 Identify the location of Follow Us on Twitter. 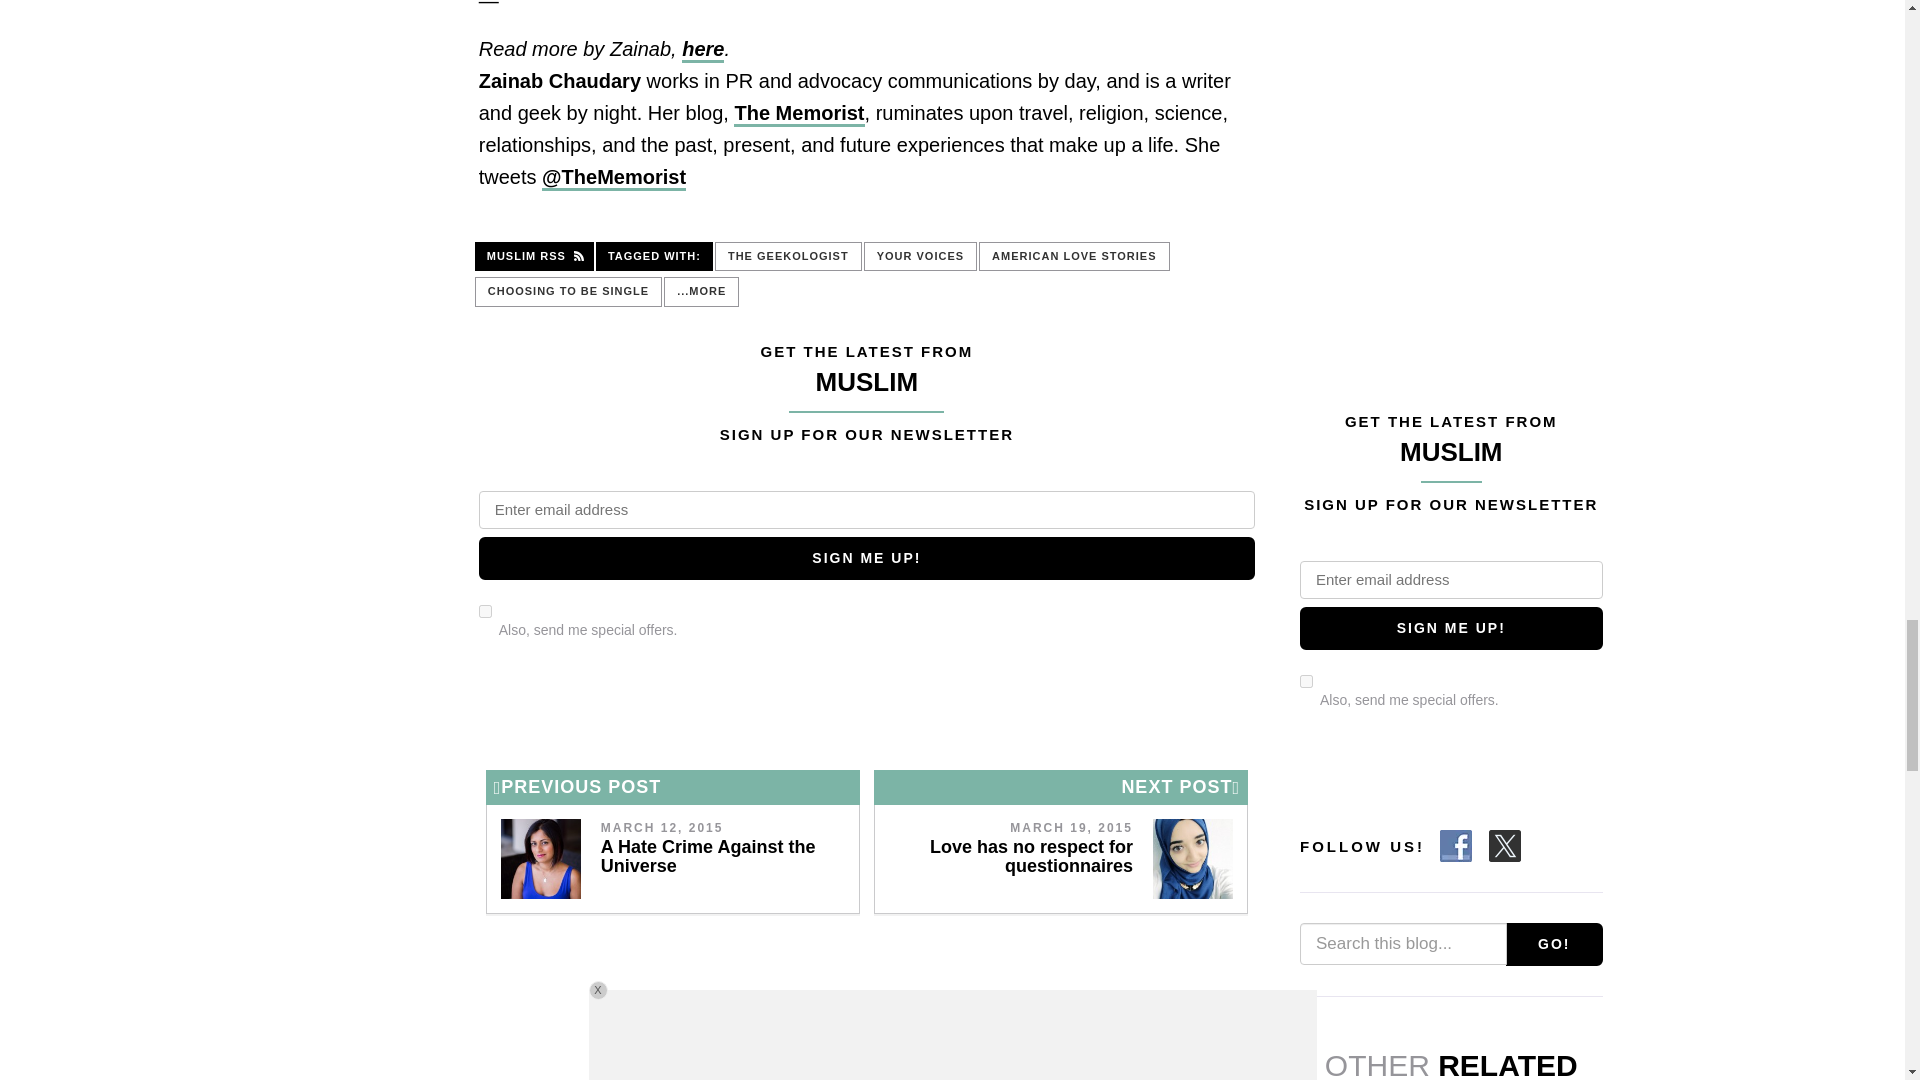
(1504, 846).